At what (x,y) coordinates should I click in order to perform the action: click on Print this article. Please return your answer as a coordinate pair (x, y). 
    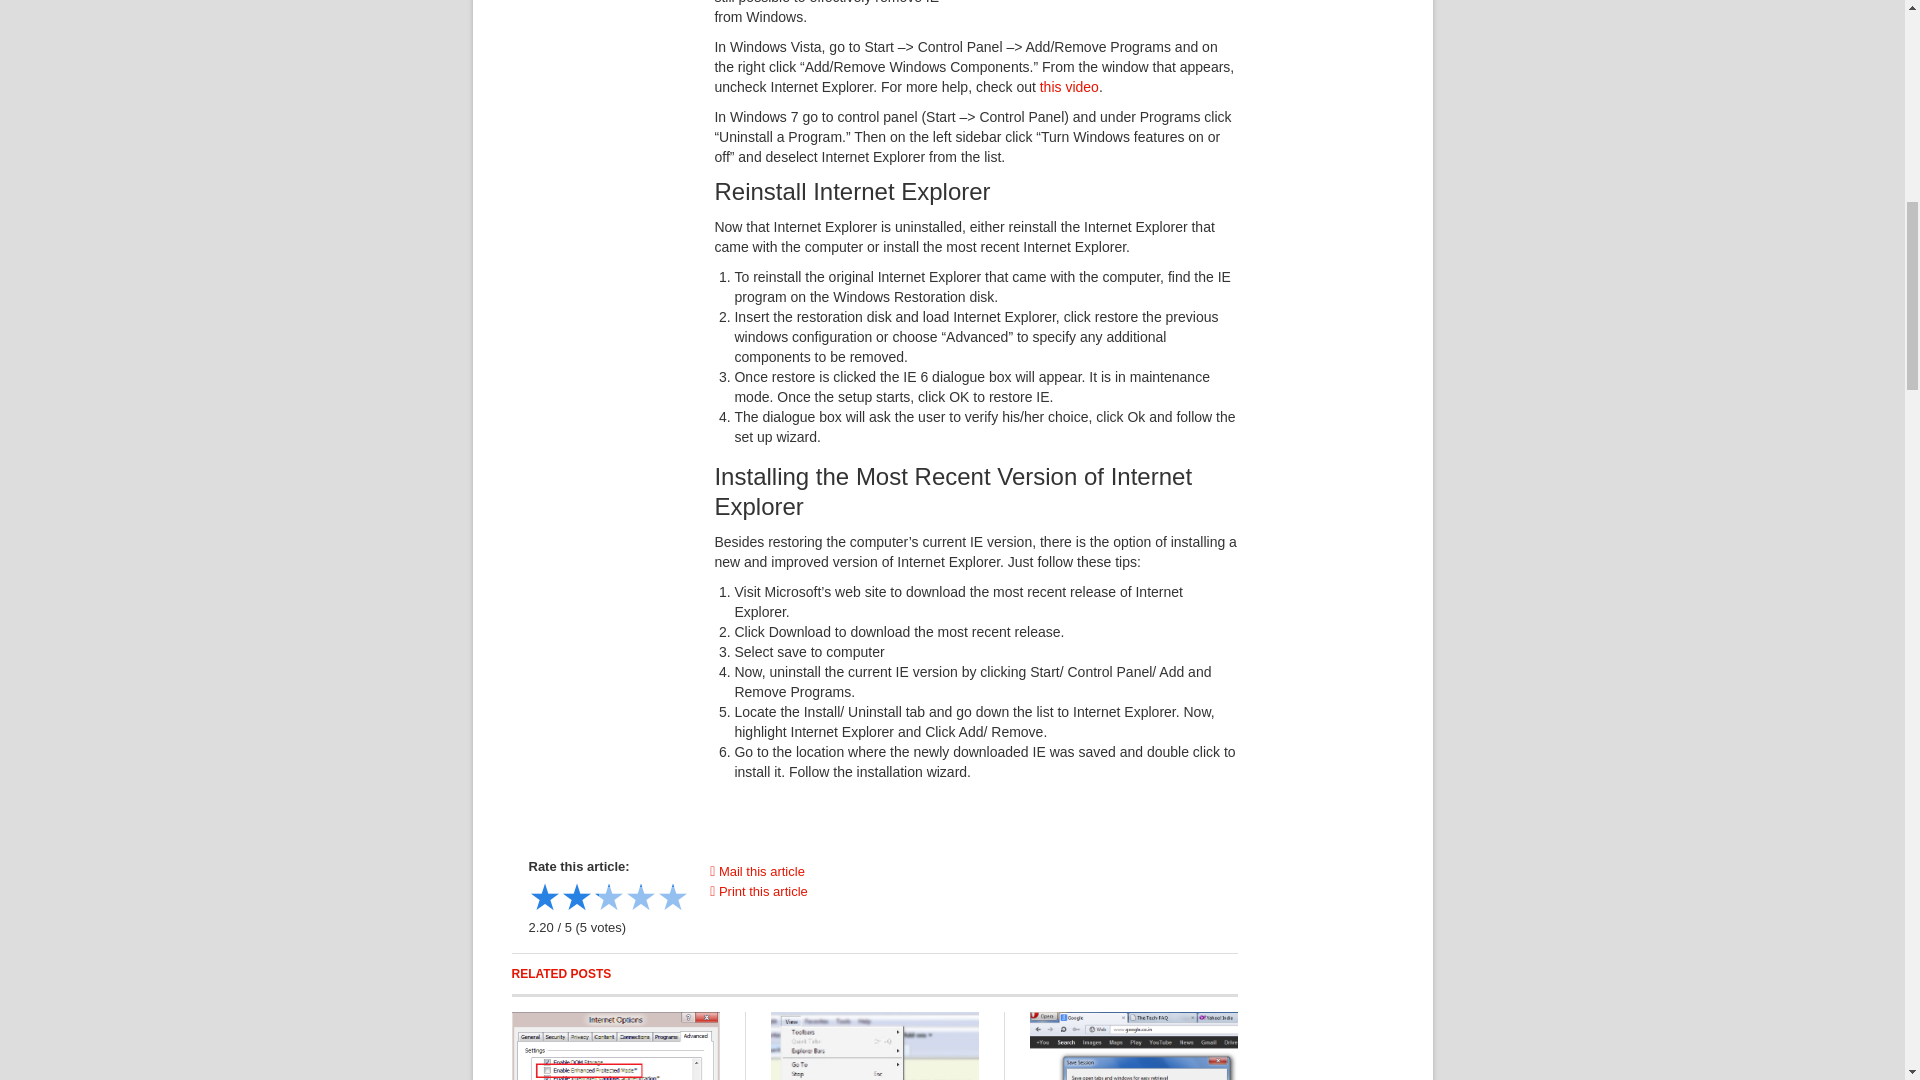
    Looking at the image, I should click on (759, 891).